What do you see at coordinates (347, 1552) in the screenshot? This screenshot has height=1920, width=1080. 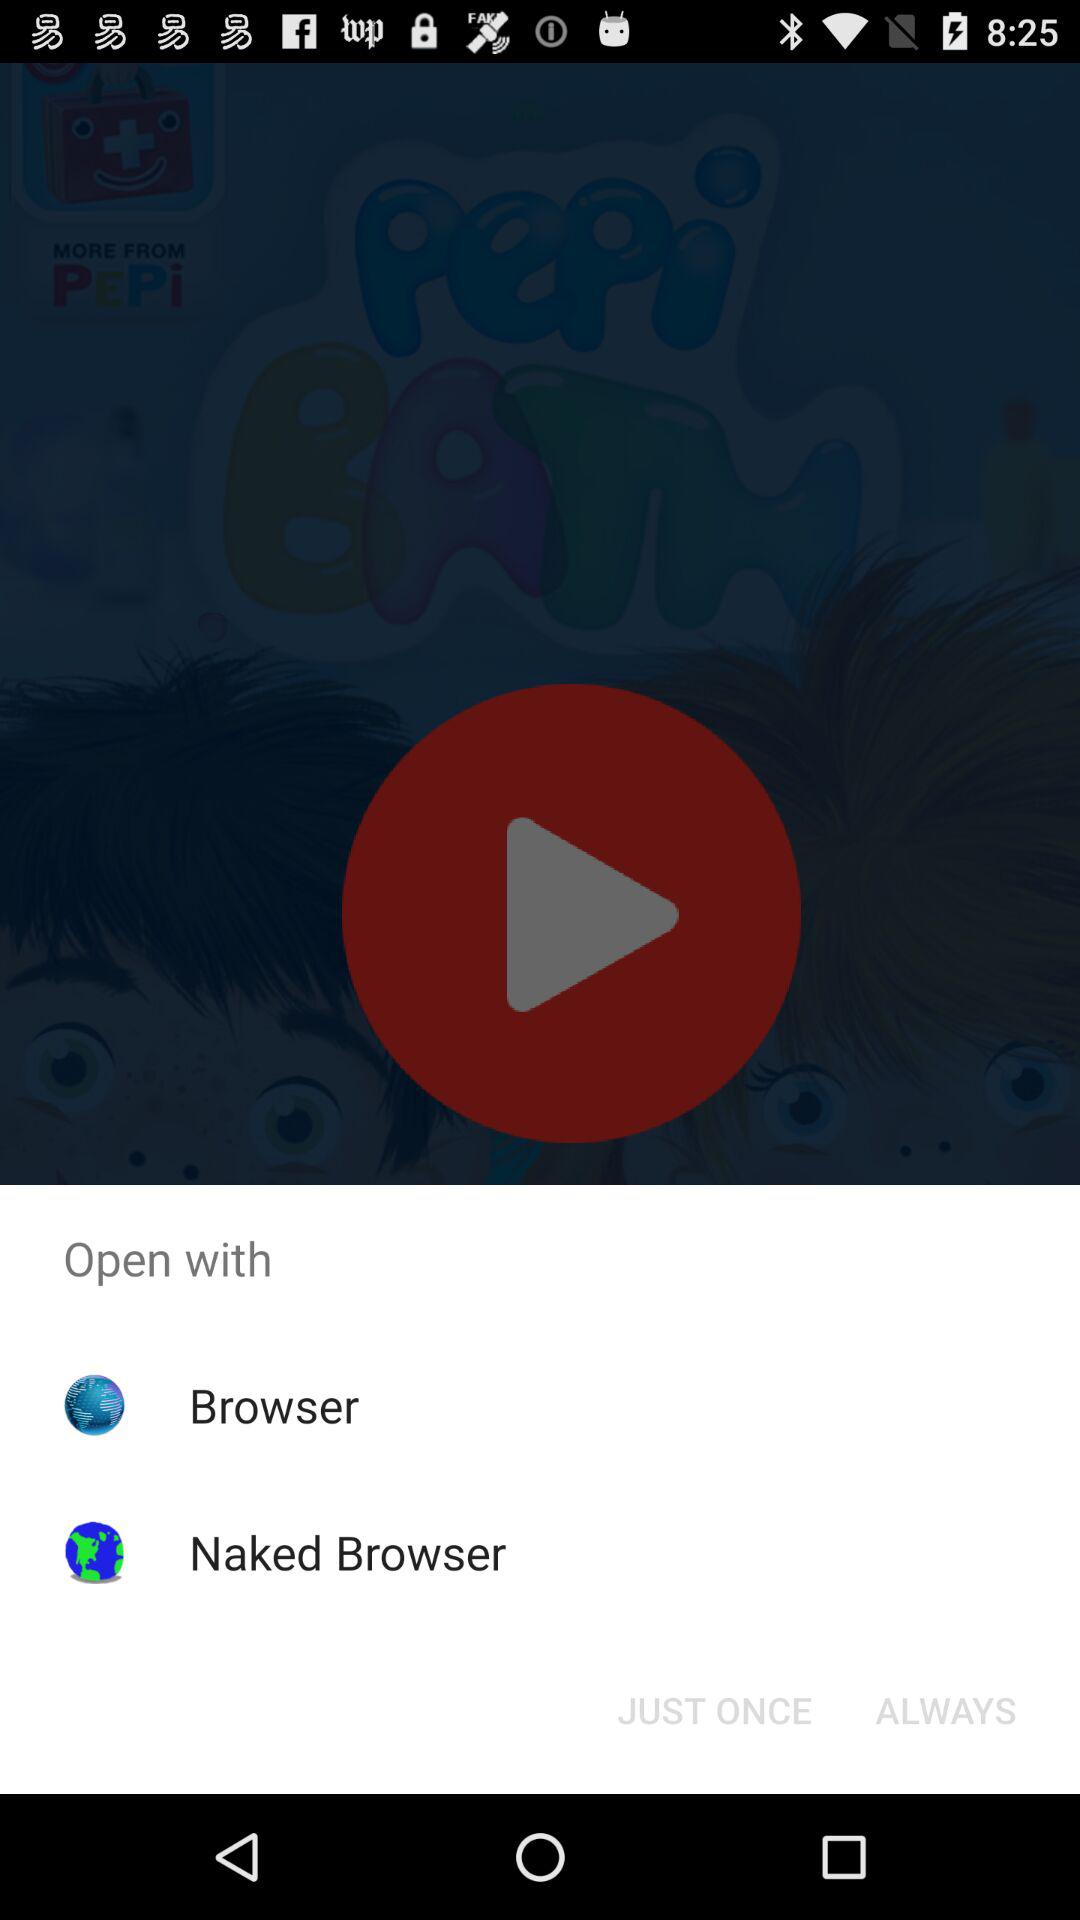 I see `turn off naked browser item` at bounding box center [347, 1552].